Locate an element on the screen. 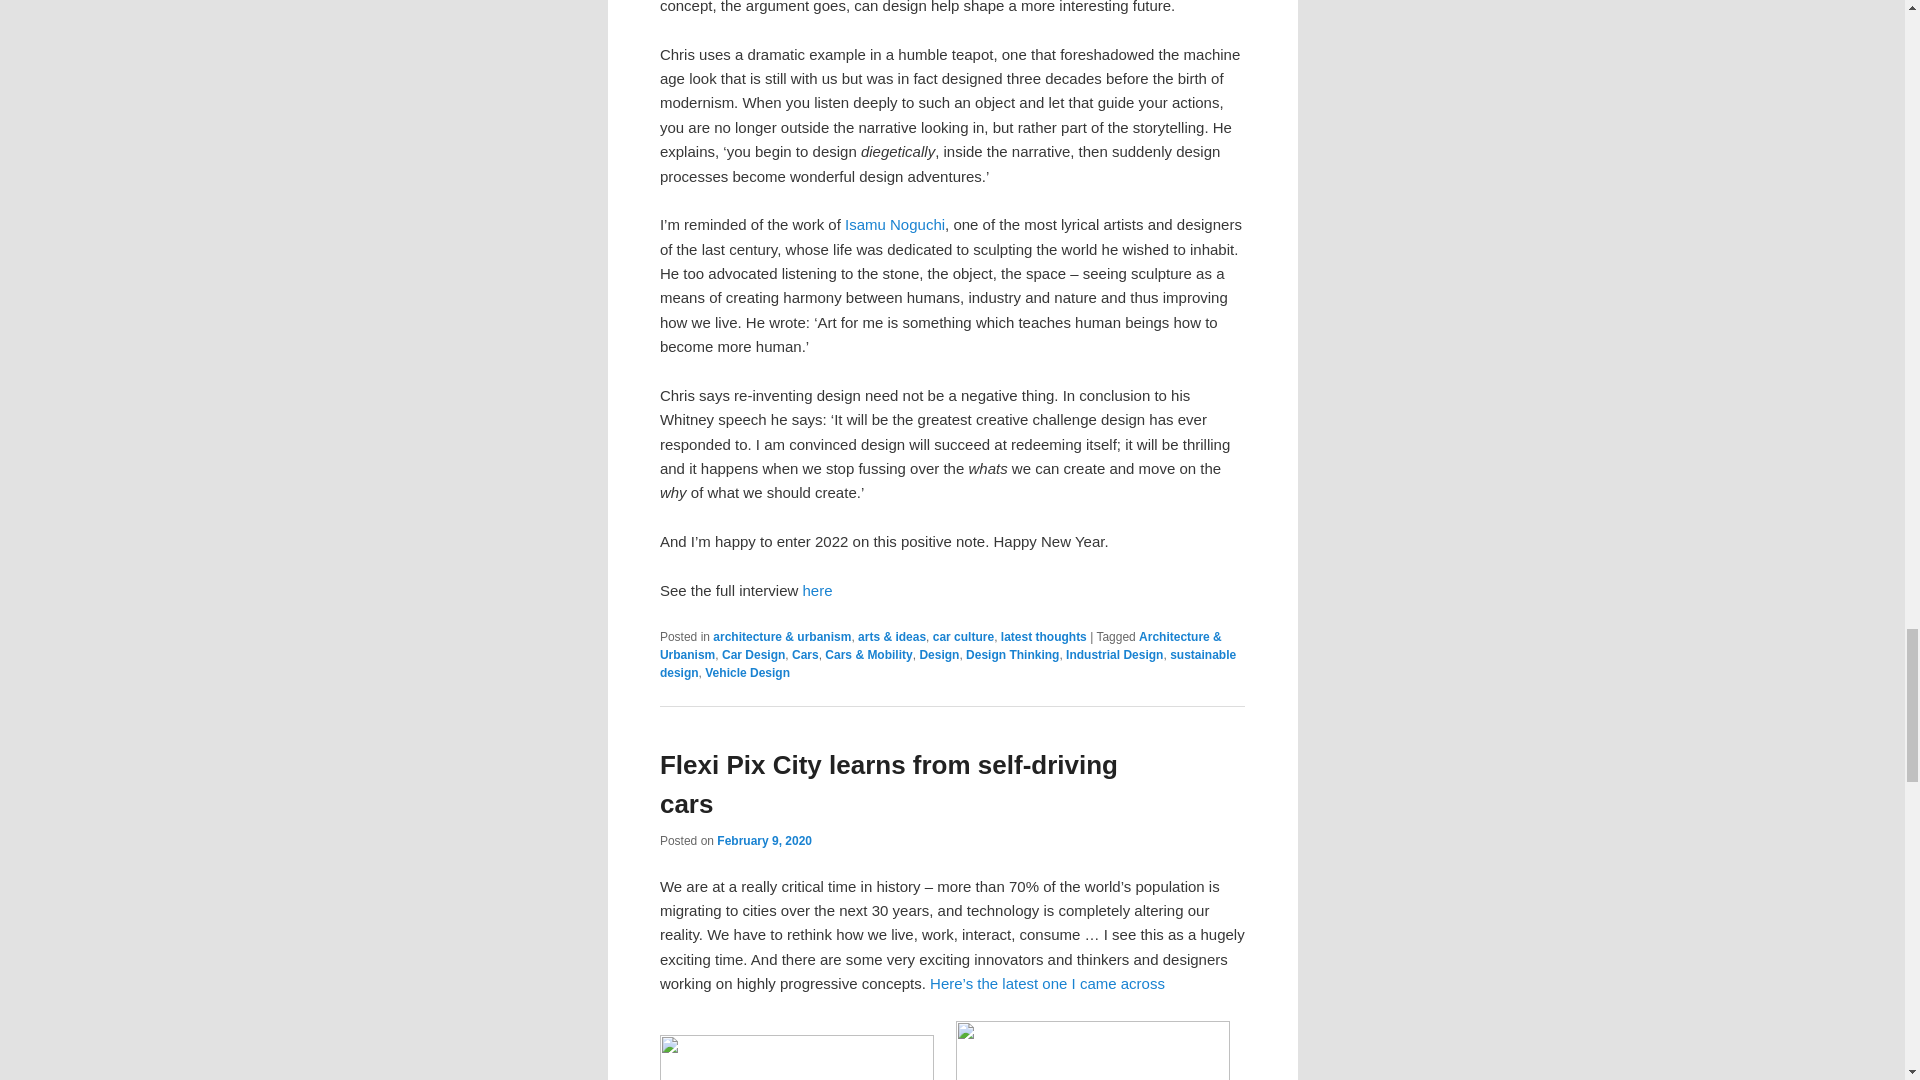 This screenshot has width=1920, height=1080. here is located at coordinates (818, 590).